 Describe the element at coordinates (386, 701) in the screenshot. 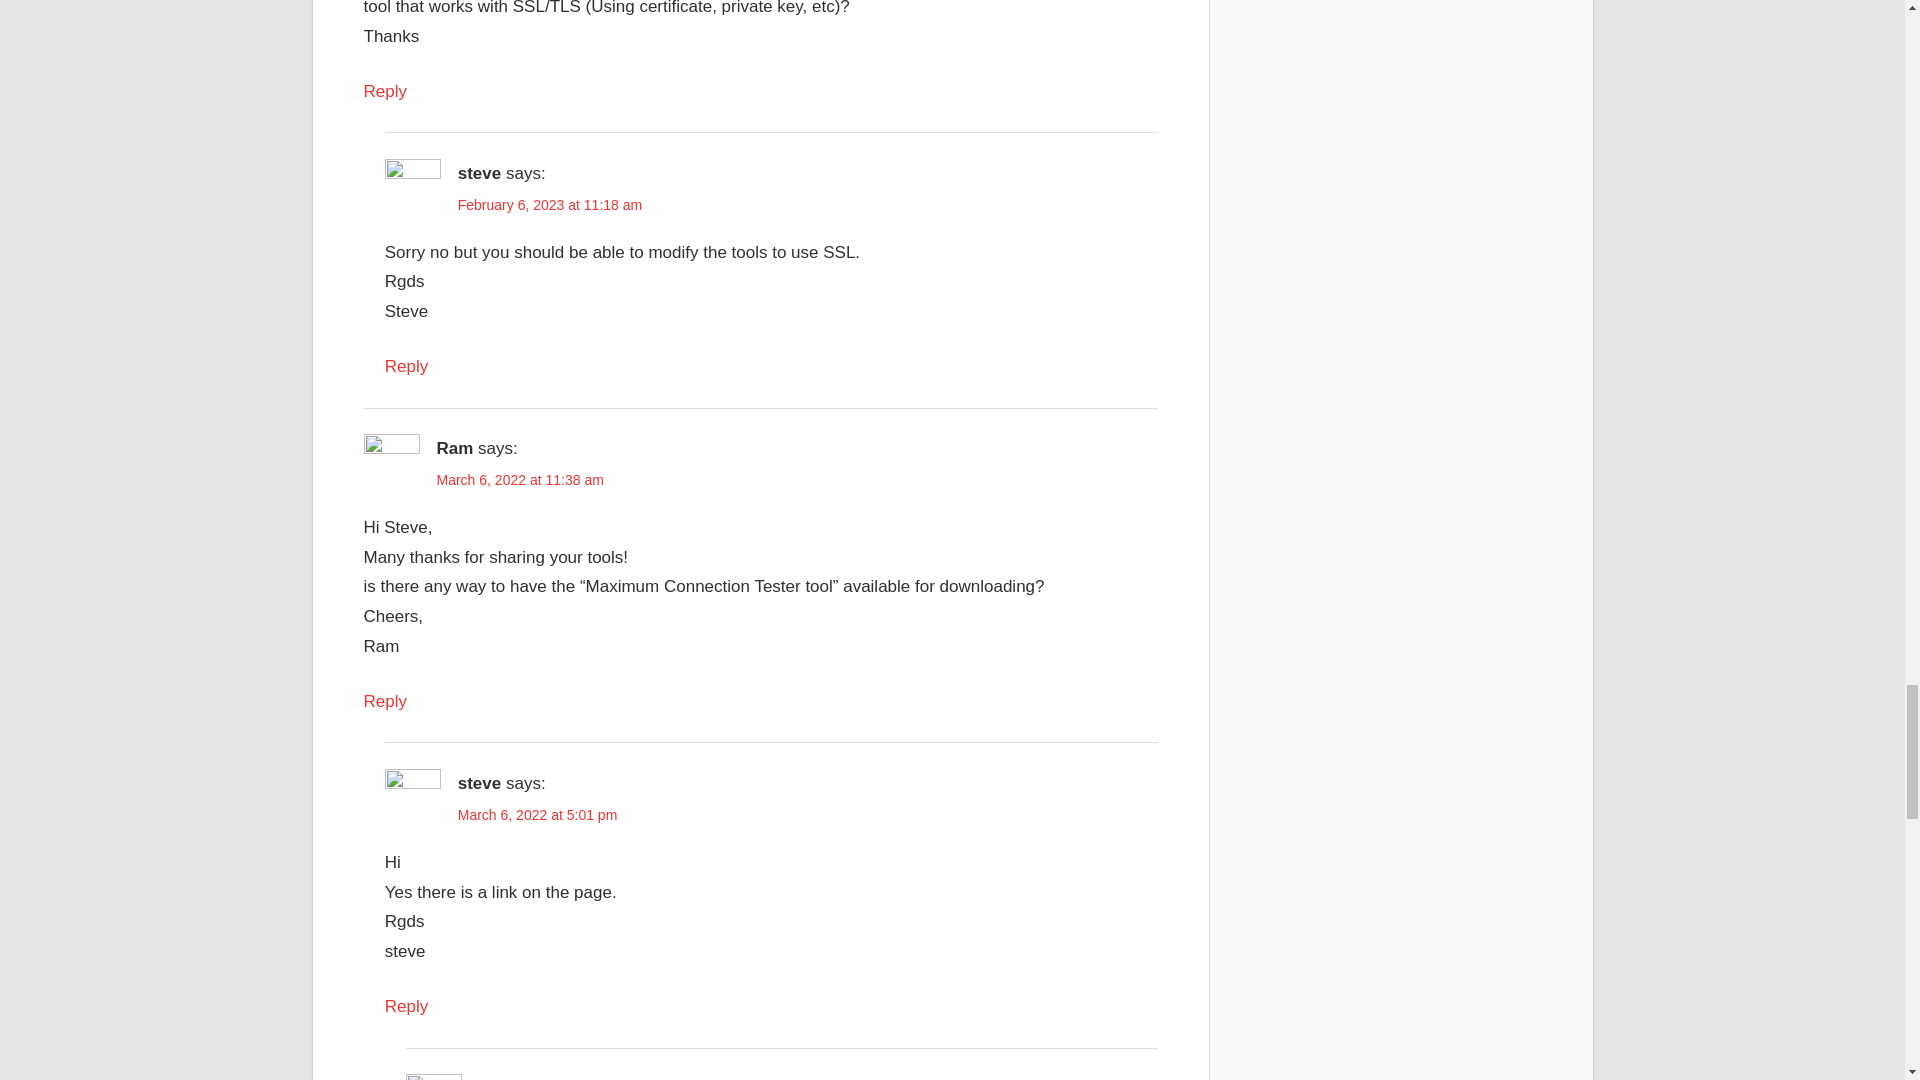

I see `Reply` at that location.